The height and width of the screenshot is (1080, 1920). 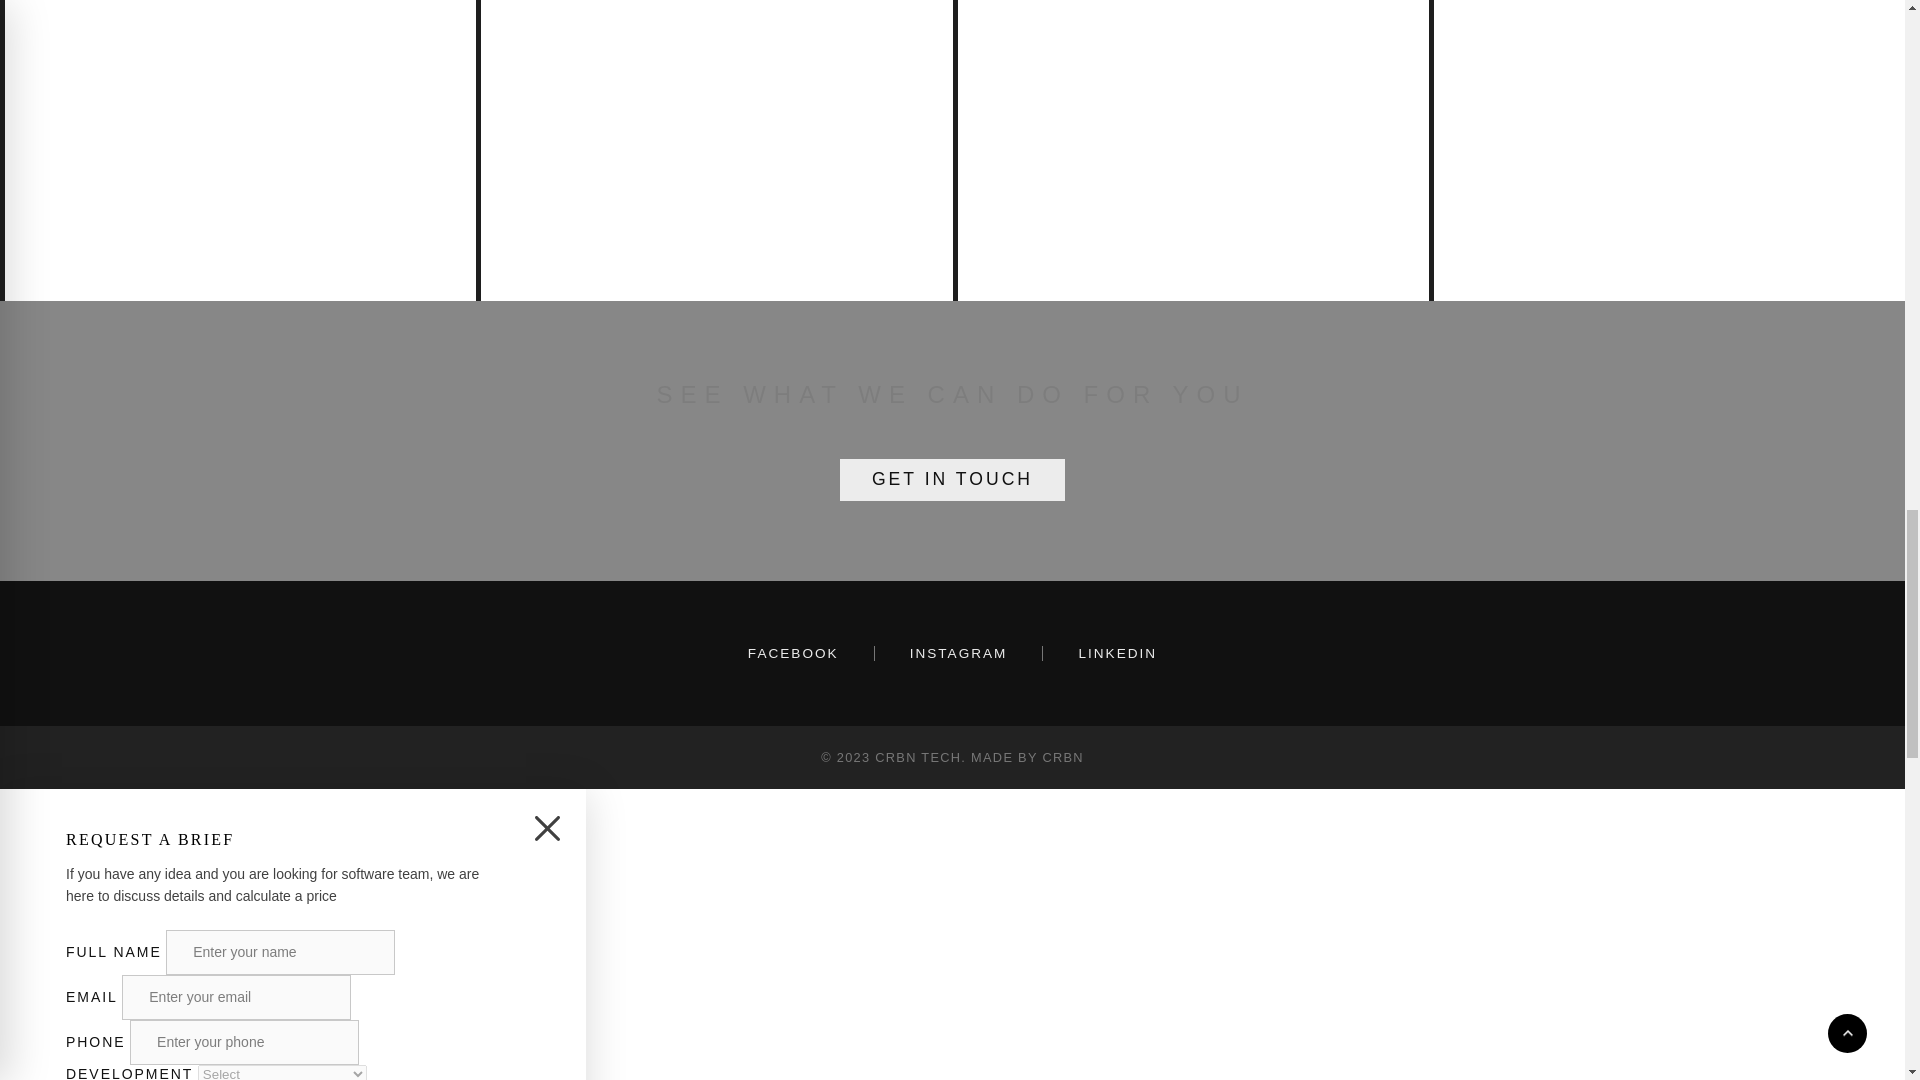 What do you see at coordinates (1117, 652) in the screenshot?
I see `LINKEDIN` at bounding box center [1117, 652].